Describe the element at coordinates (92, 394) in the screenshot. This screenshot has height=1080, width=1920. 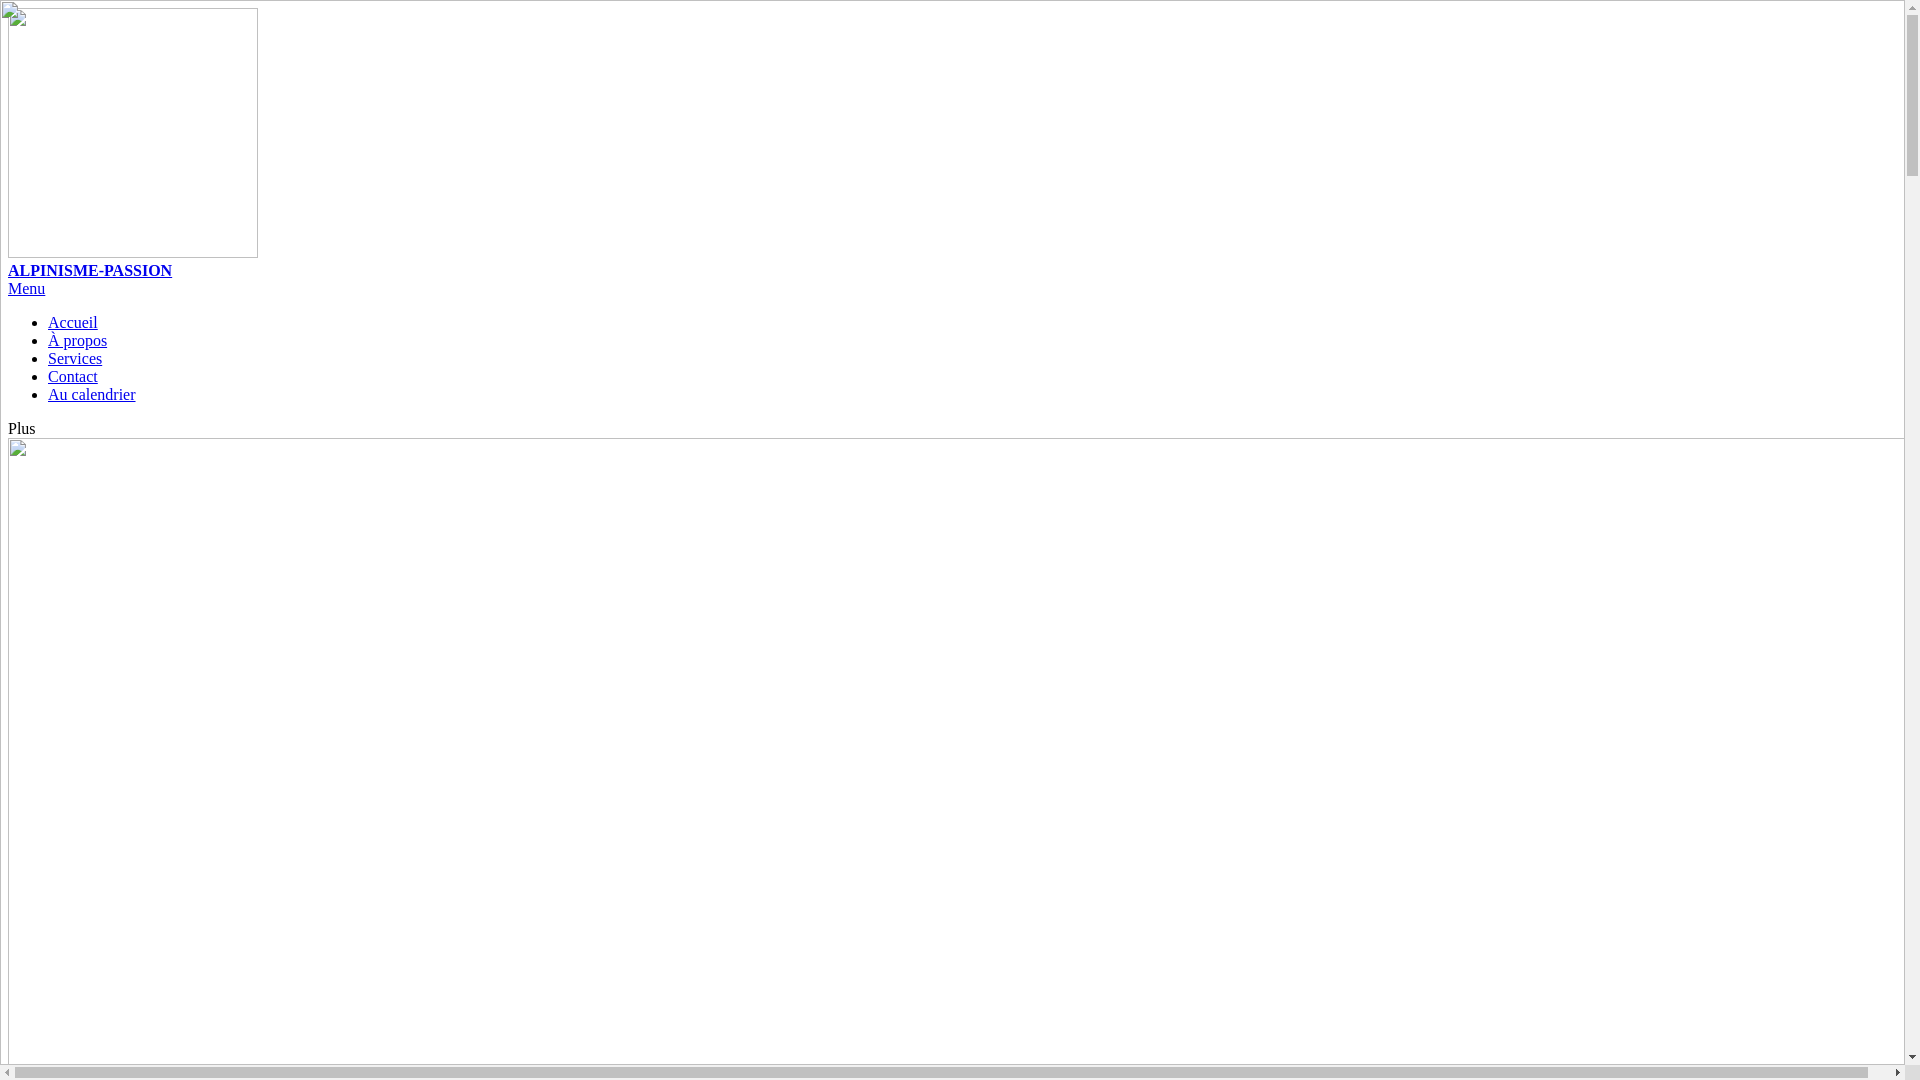
I see `Au calendrier` at that location.